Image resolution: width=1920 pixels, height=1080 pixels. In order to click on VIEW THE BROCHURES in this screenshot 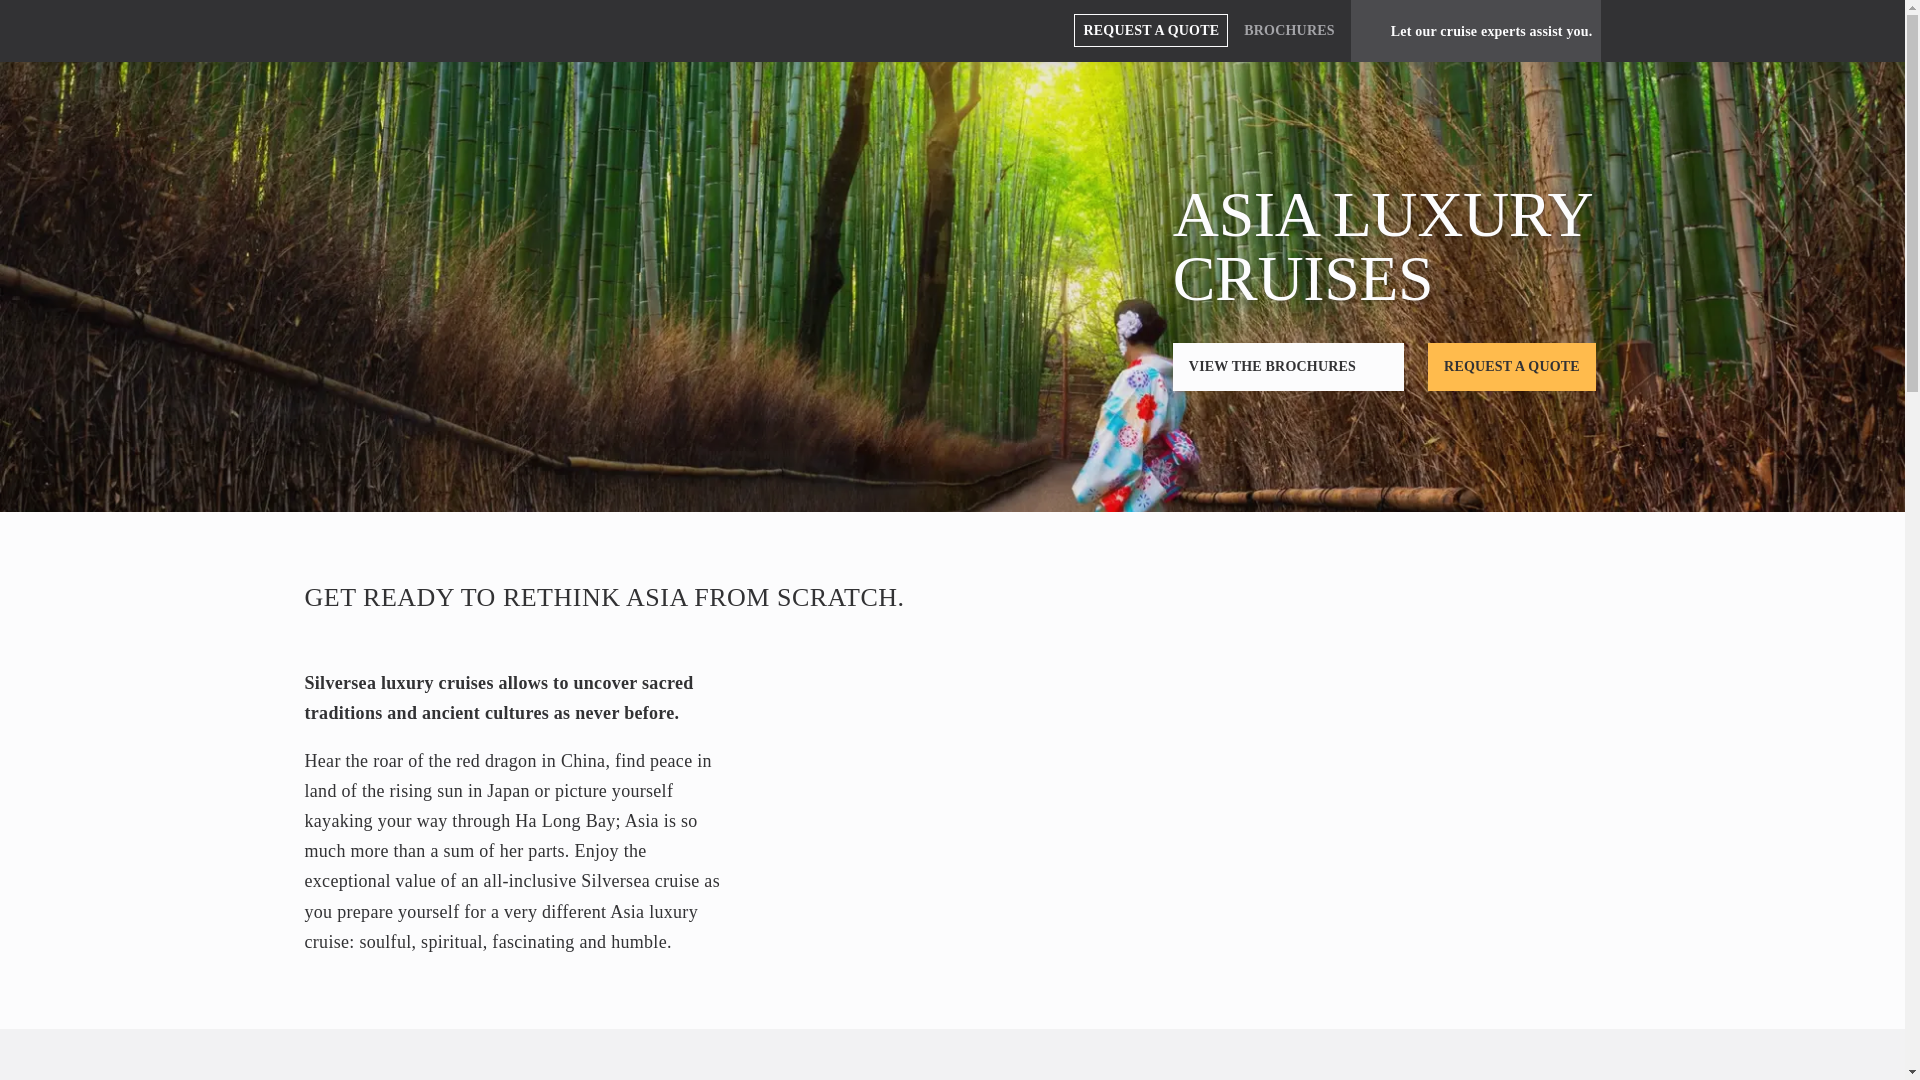, I will do `click(1288, 366)`.